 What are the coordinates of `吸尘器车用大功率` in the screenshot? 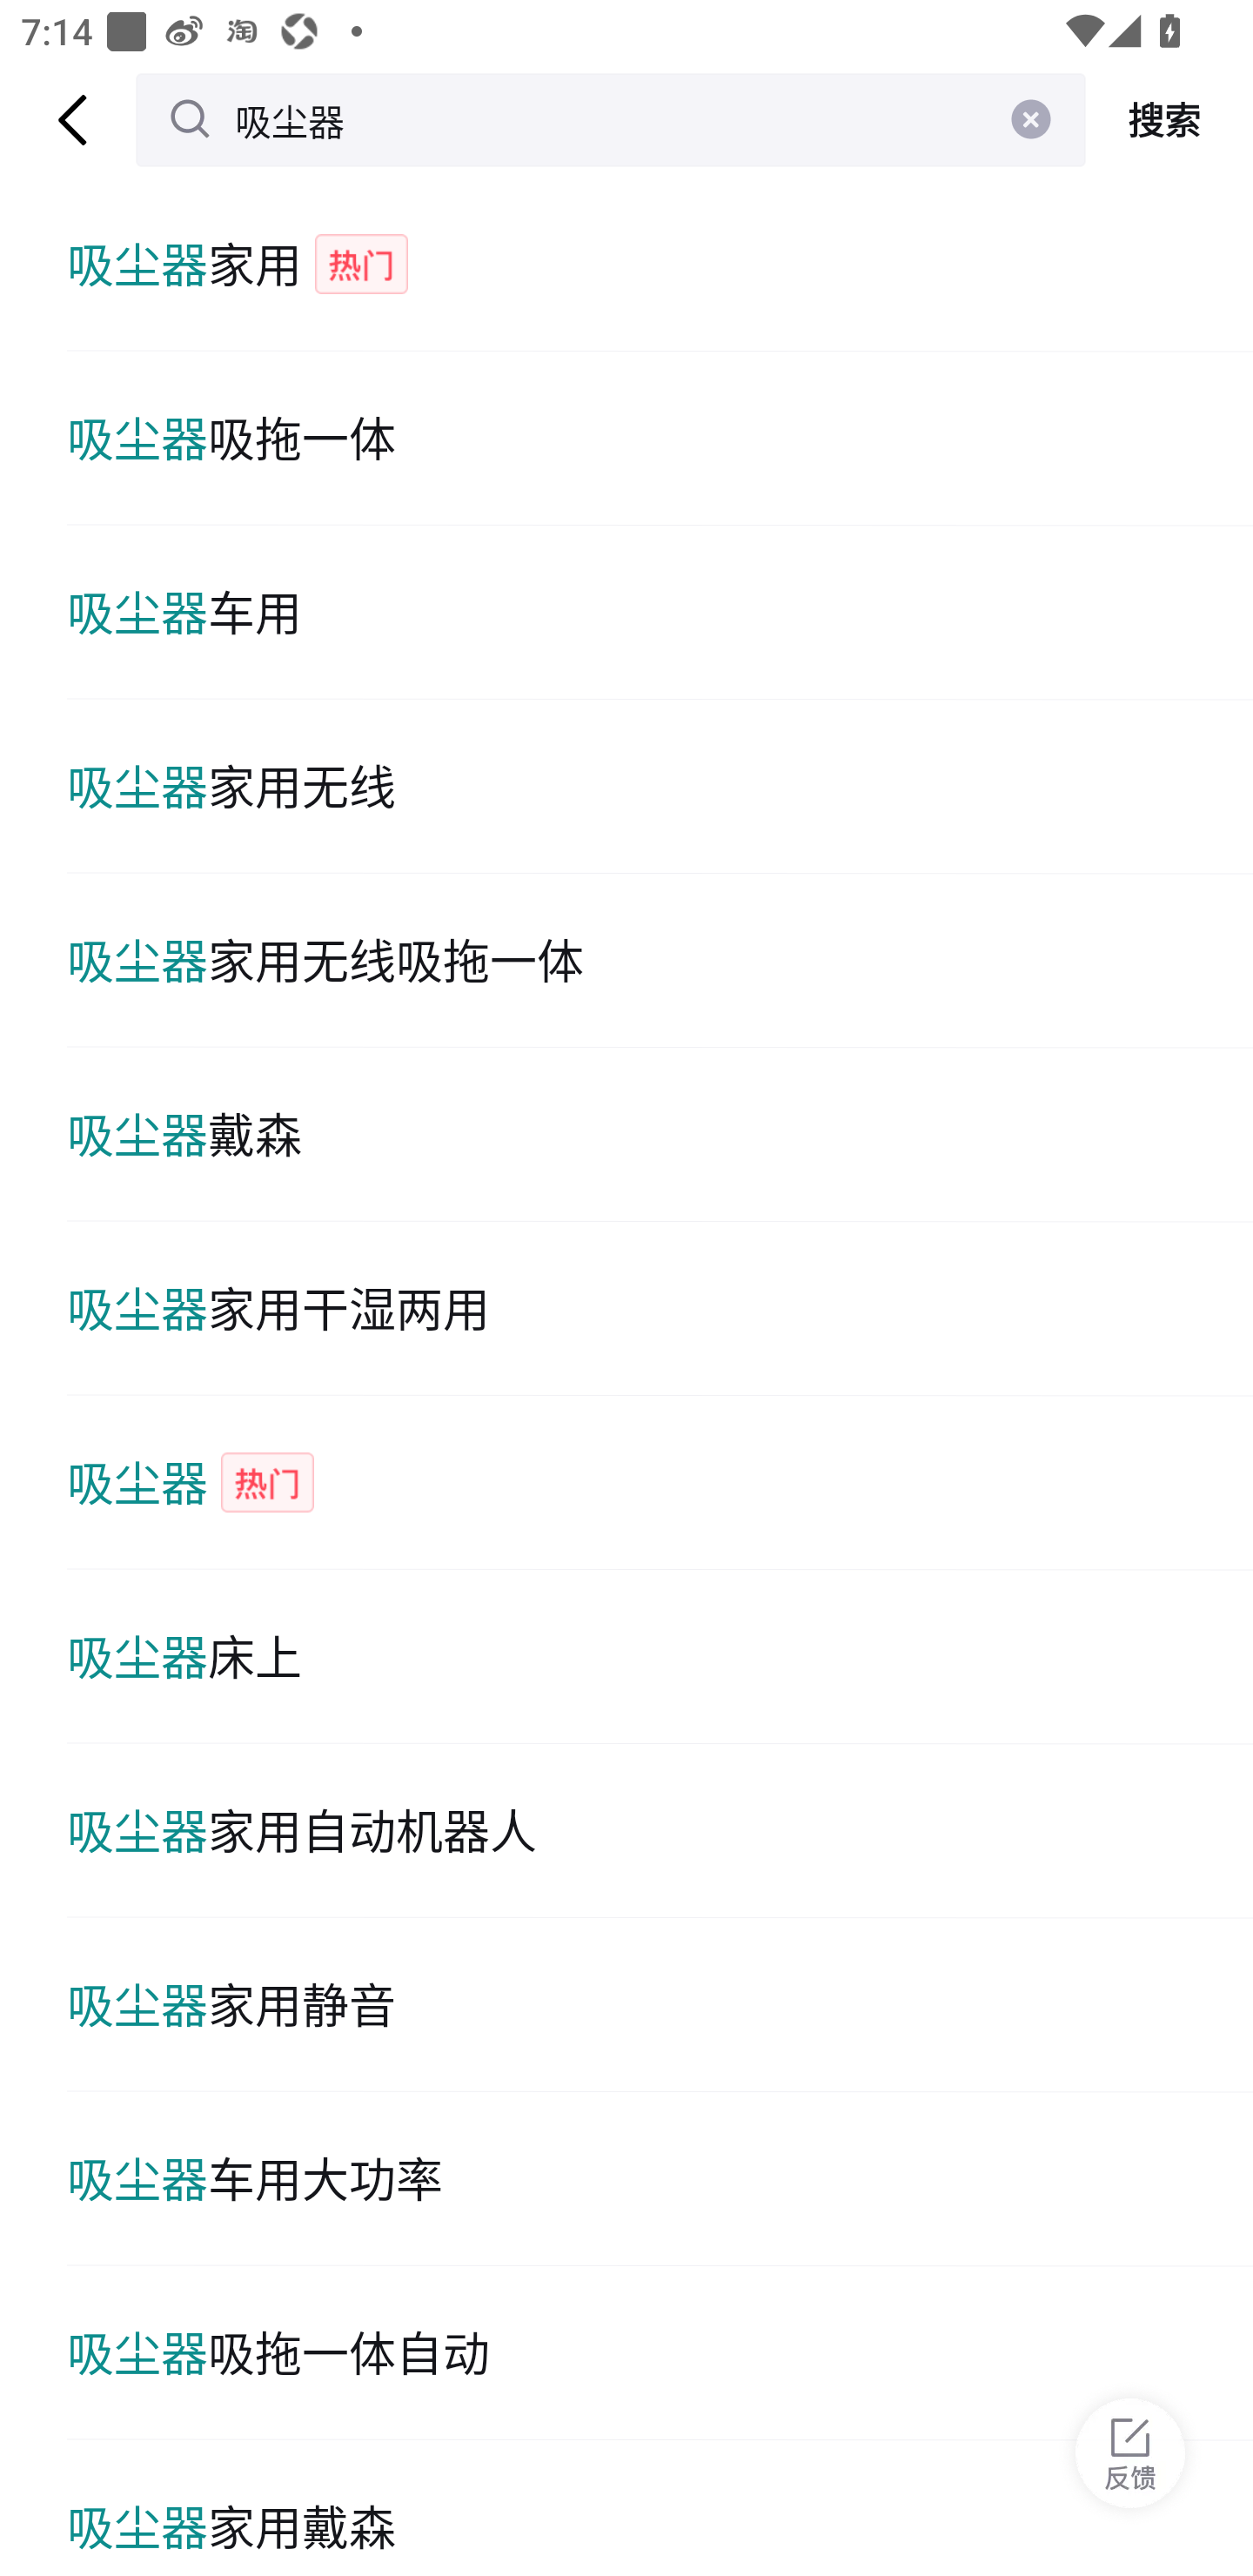 It's located at (660, 2179).